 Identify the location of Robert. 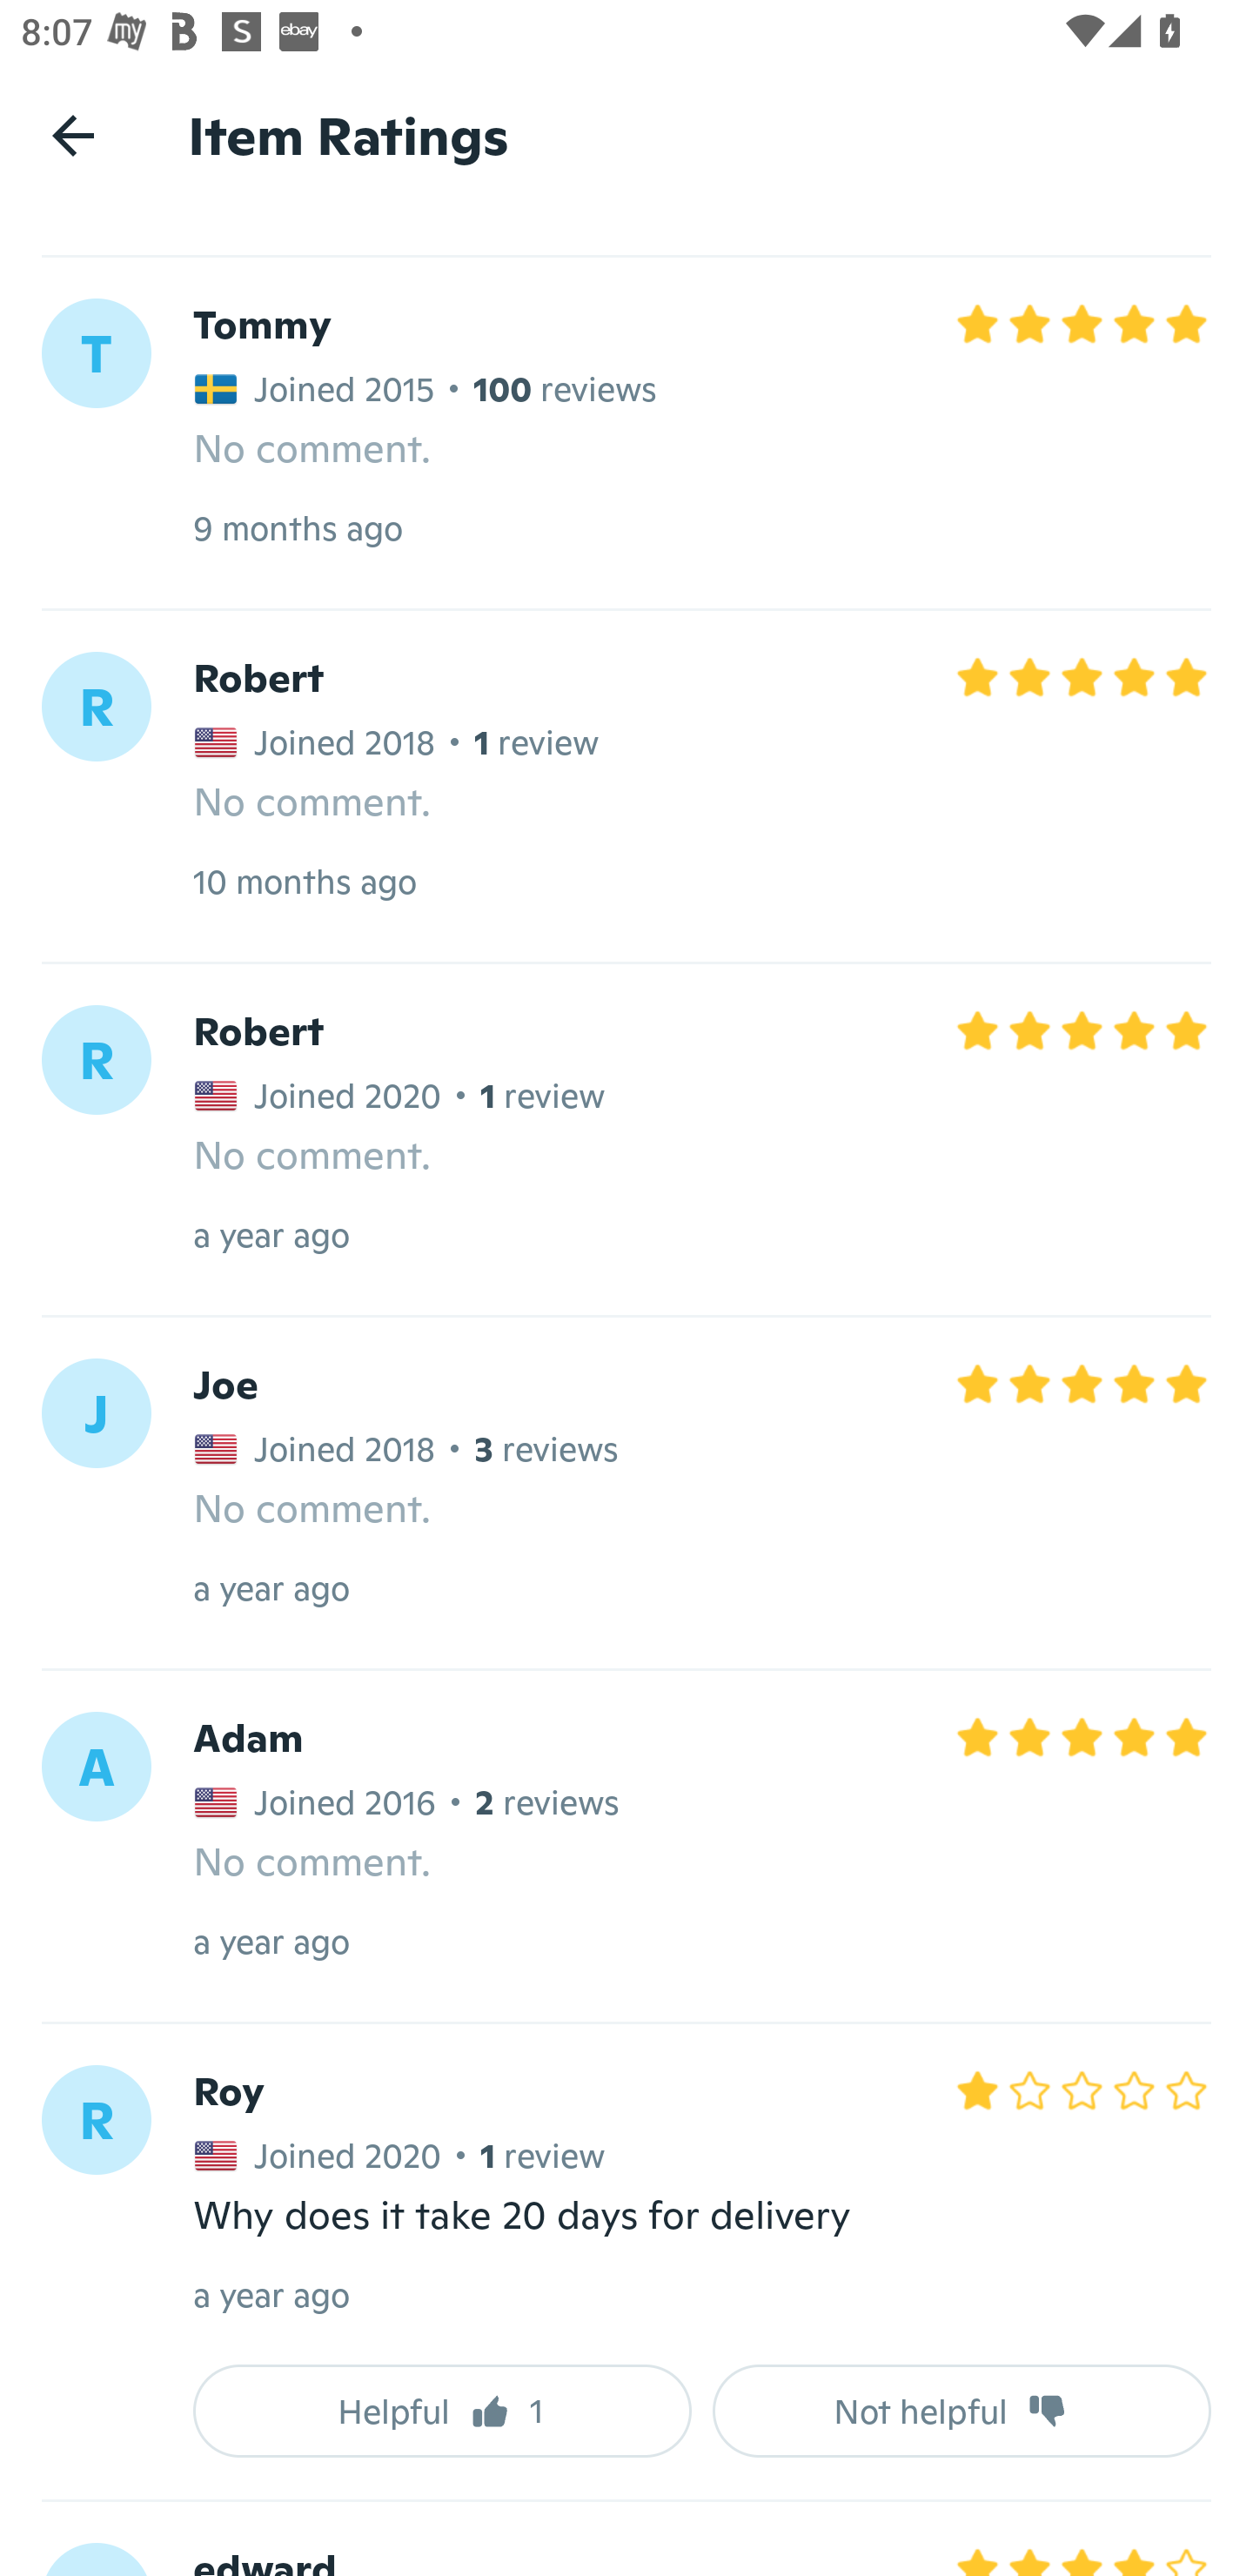
(258, 1030).